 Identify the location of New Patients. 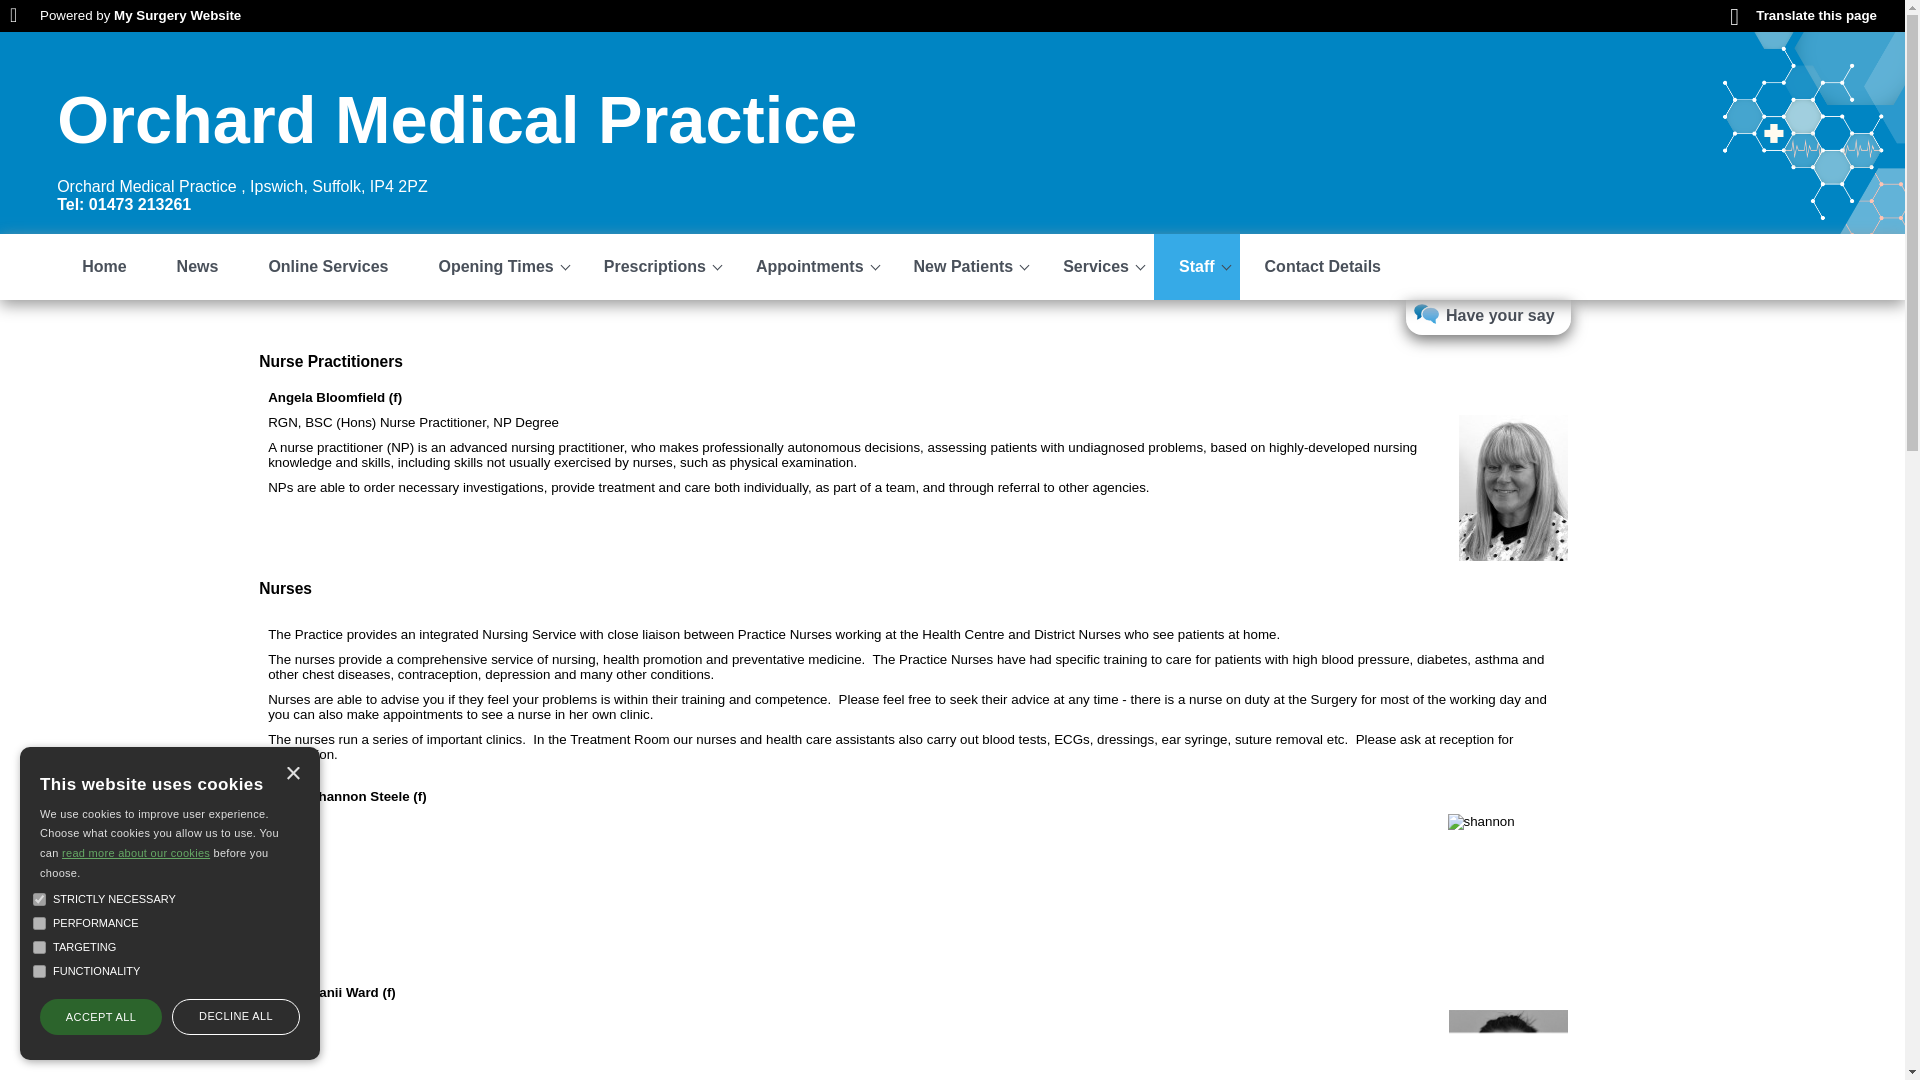
(963, 267).